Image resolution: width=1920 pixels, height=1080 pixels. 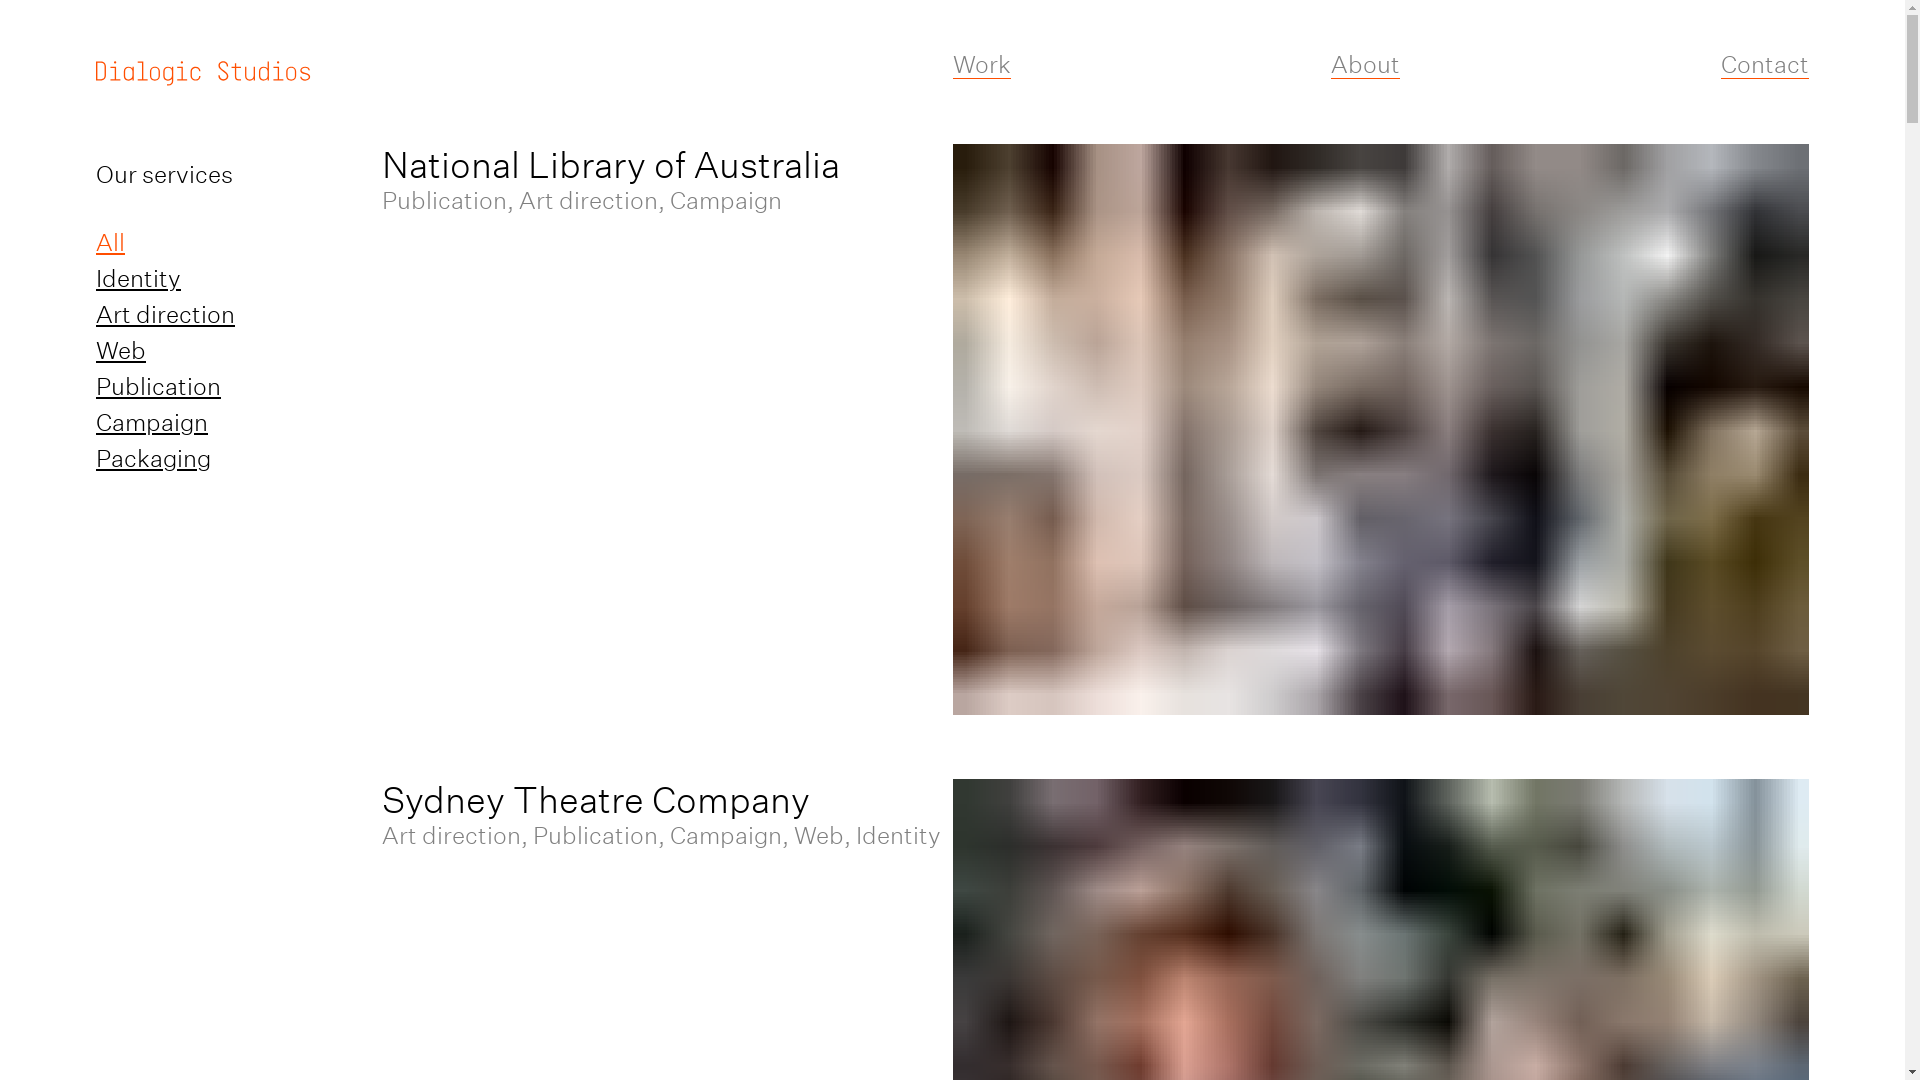 What do you see at coordinates (1366, 64) in the screenshot?
I see `About` at bounding box center [1366, 64].